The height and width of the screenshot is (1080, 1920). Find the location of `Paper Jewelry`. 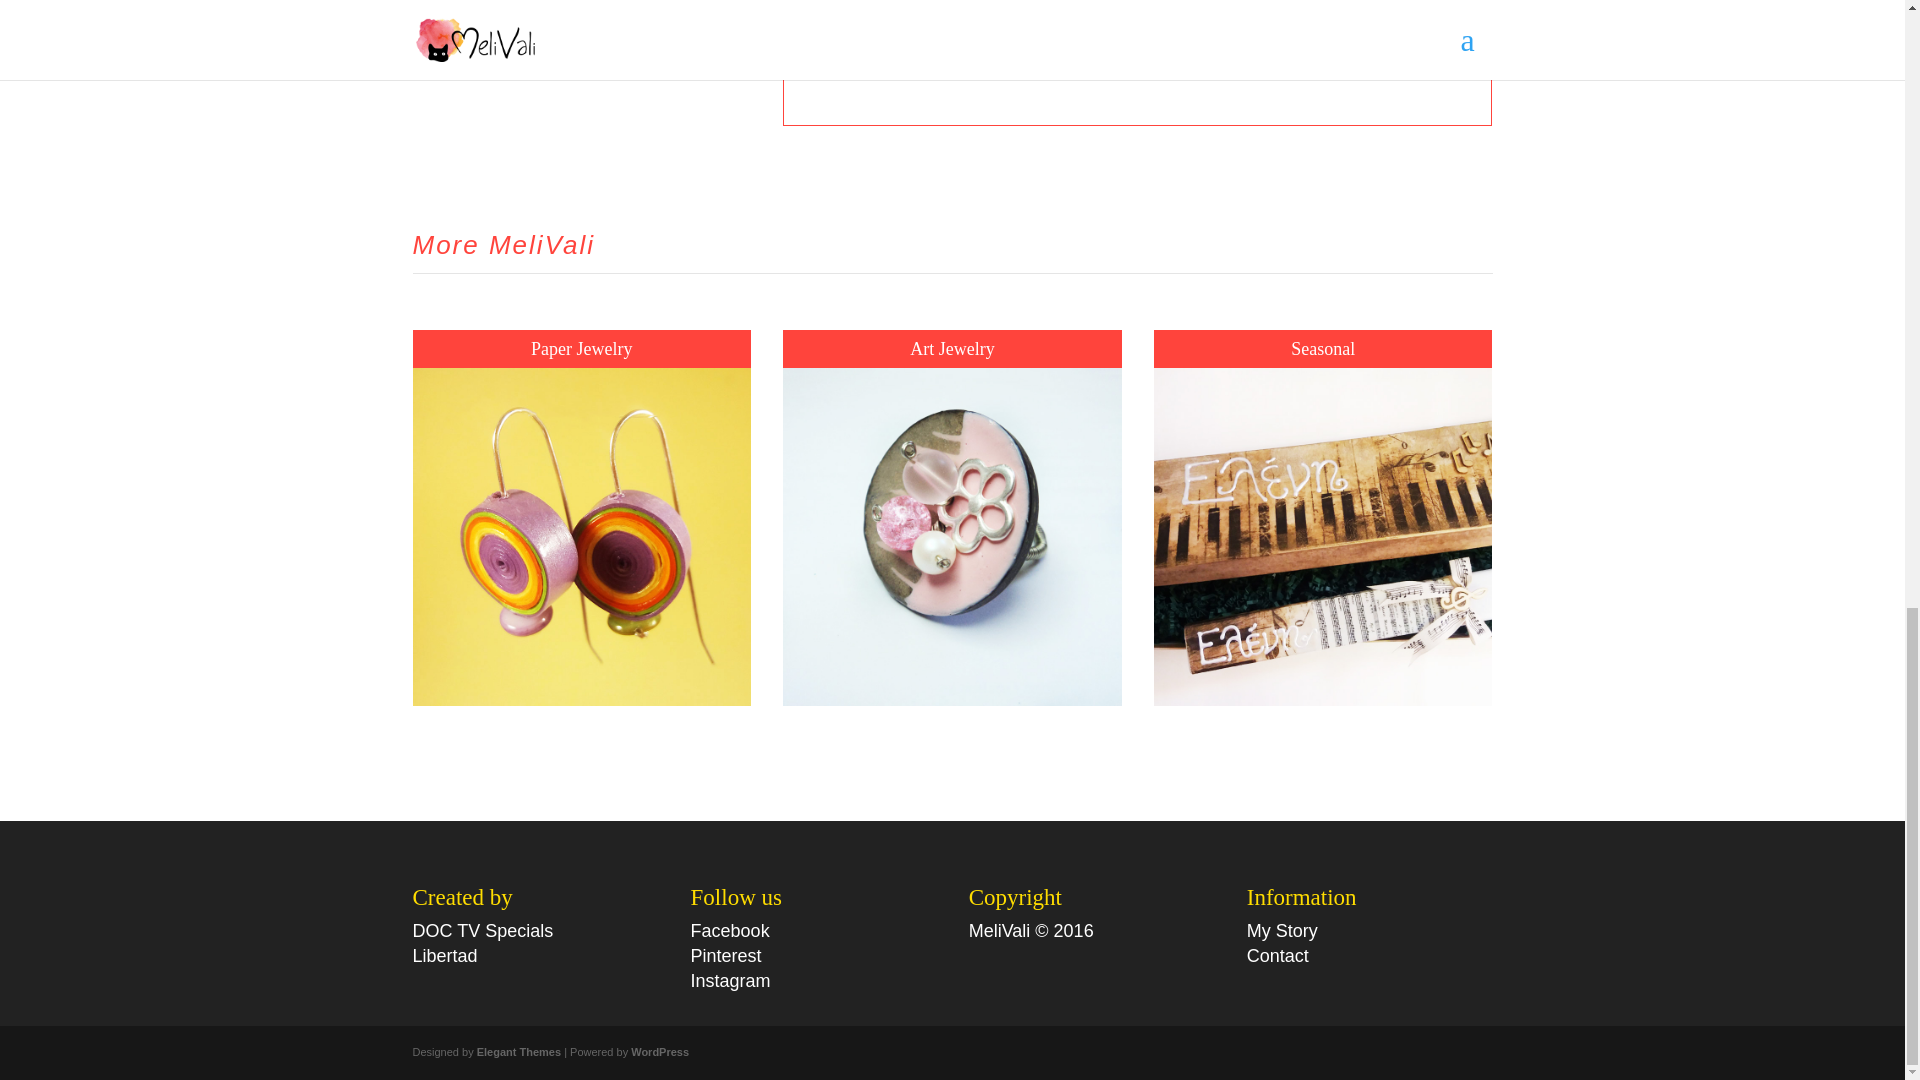

Paper Jewelry is located at coordinates (581, 348).